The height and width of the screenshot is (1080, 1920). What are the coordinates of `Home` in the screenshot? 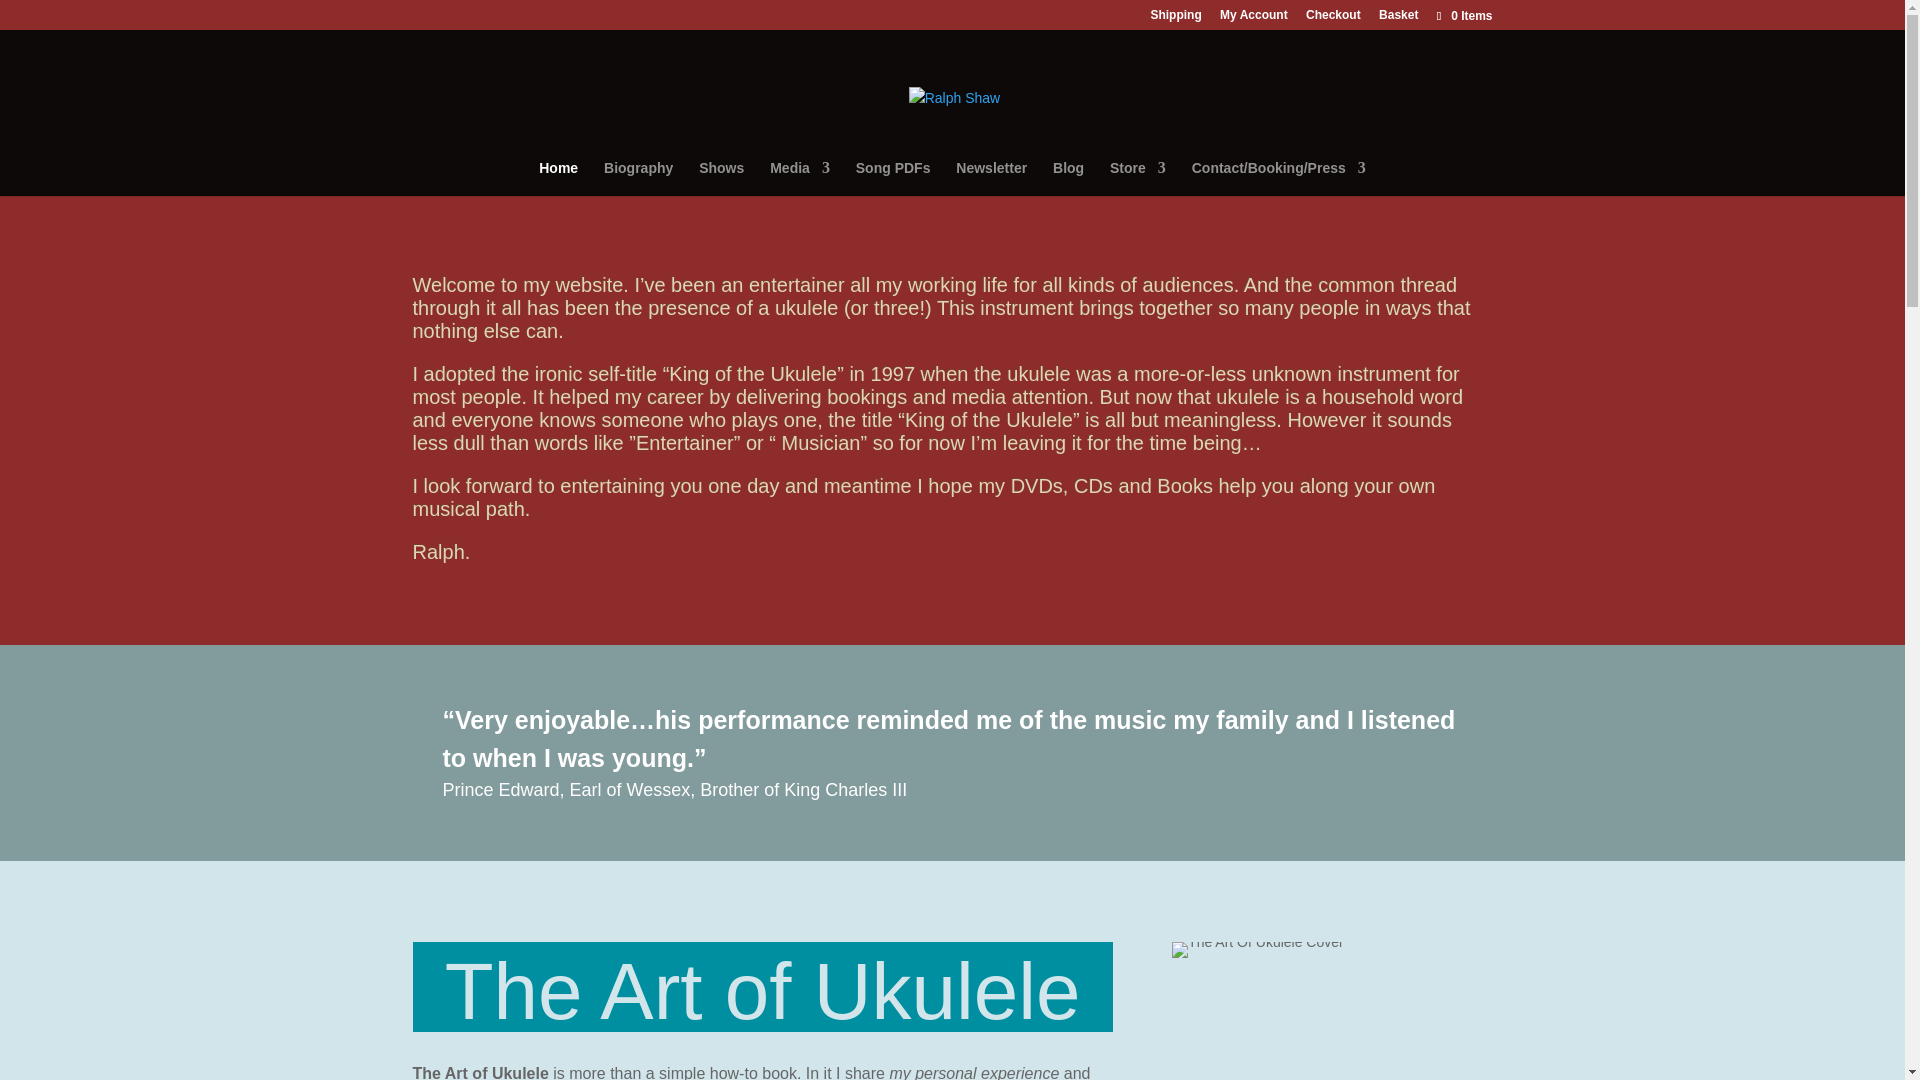 It's located at (558, 178).